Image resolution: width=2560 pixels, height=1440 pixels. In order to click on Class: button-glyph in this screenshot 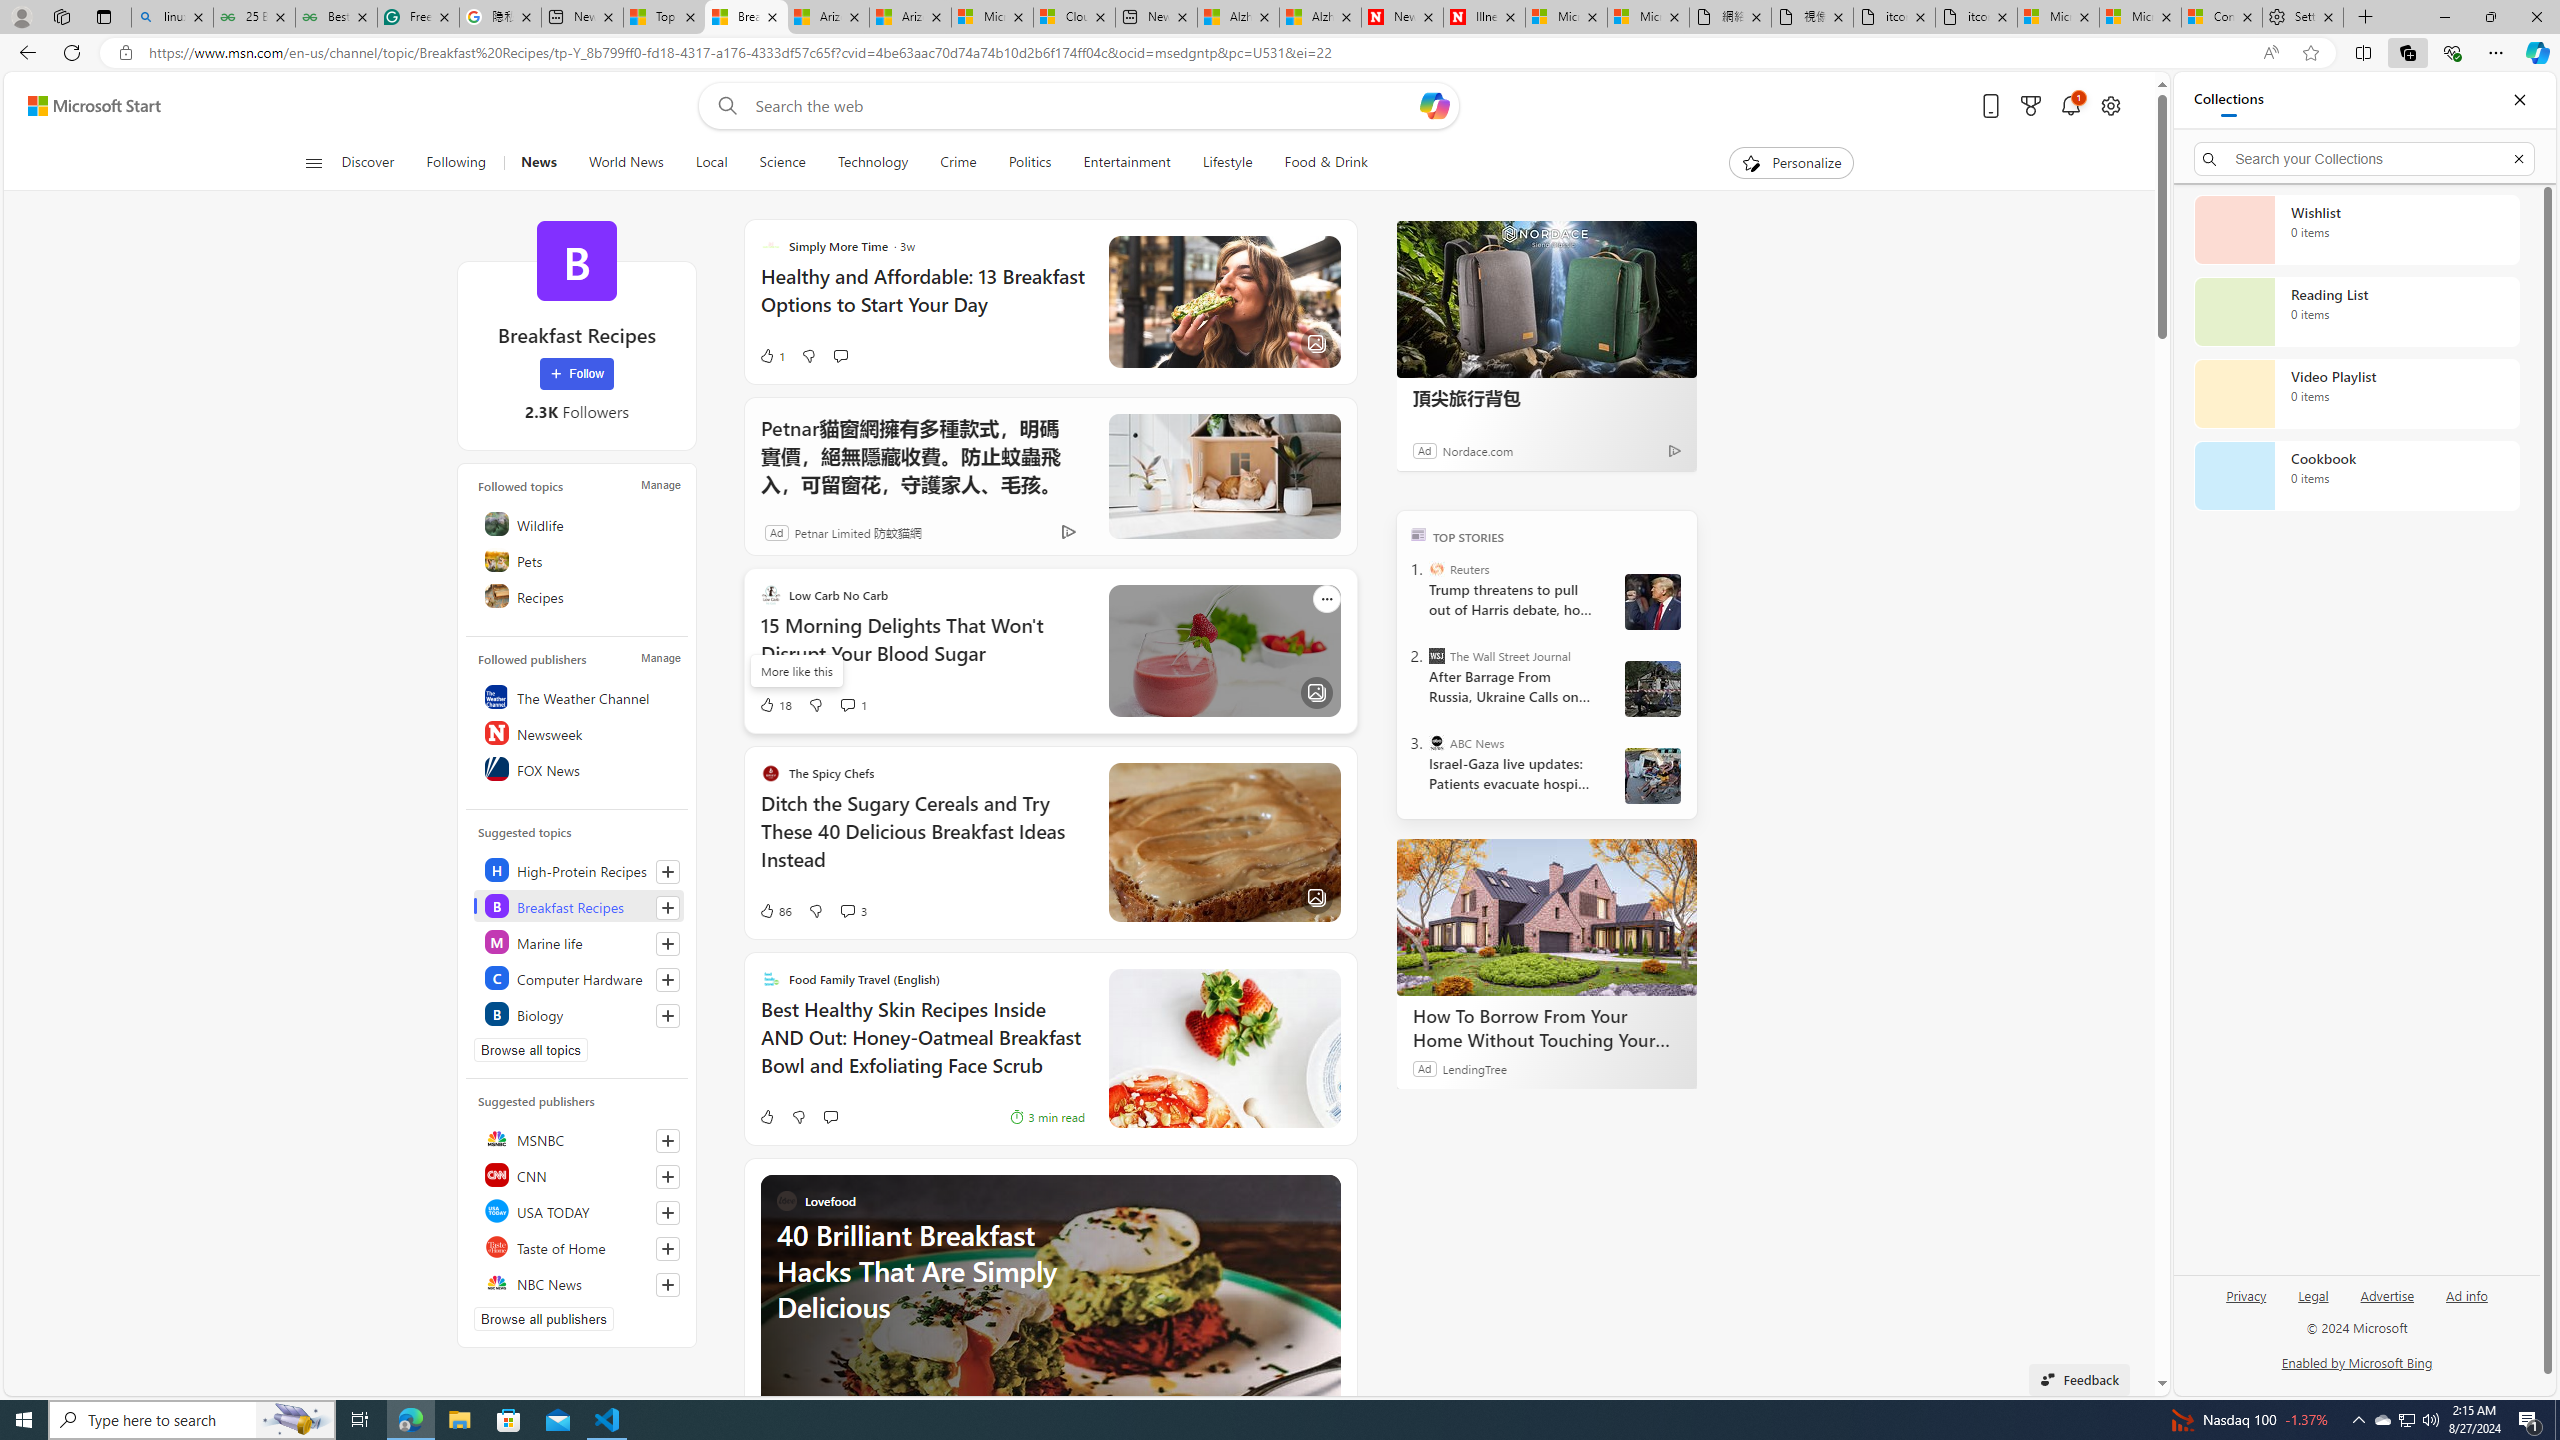, I will do `click(313, 163)`.